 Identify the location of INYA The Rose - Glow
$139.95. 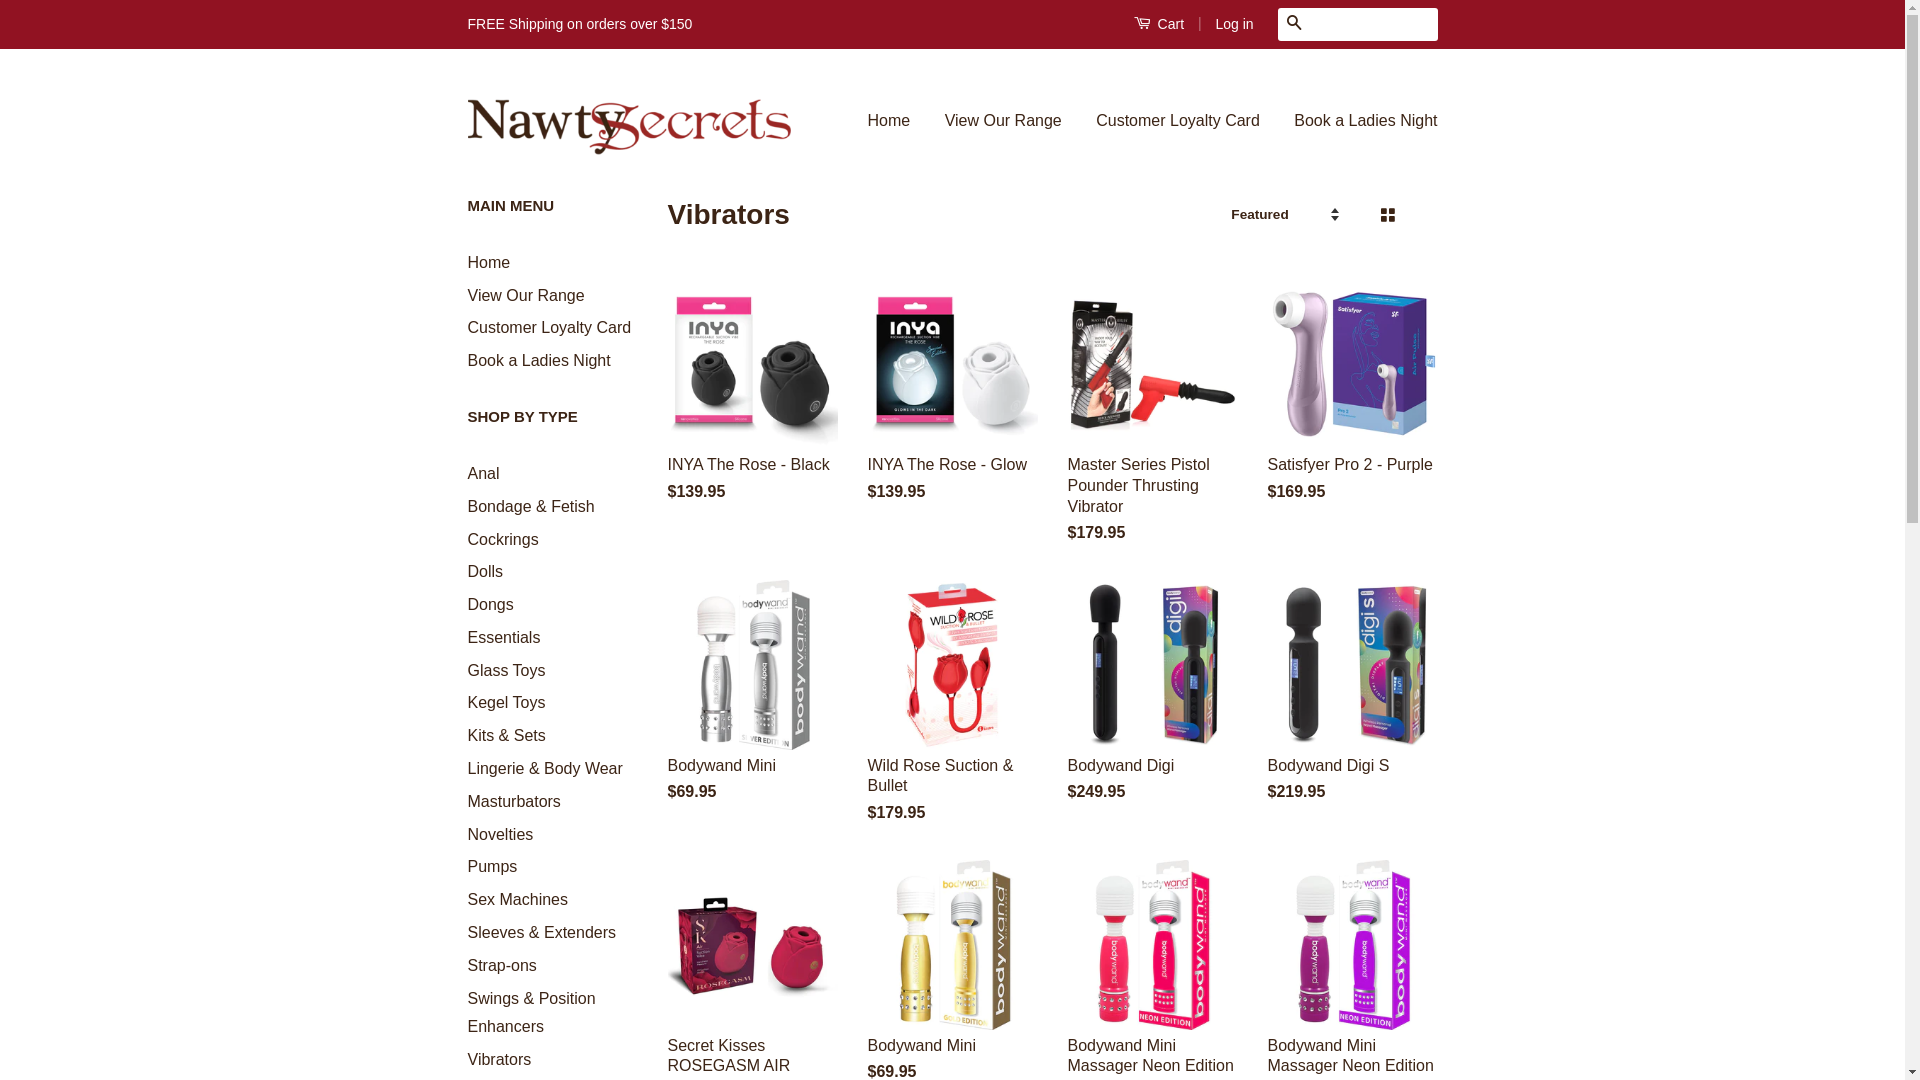
(953, 408).